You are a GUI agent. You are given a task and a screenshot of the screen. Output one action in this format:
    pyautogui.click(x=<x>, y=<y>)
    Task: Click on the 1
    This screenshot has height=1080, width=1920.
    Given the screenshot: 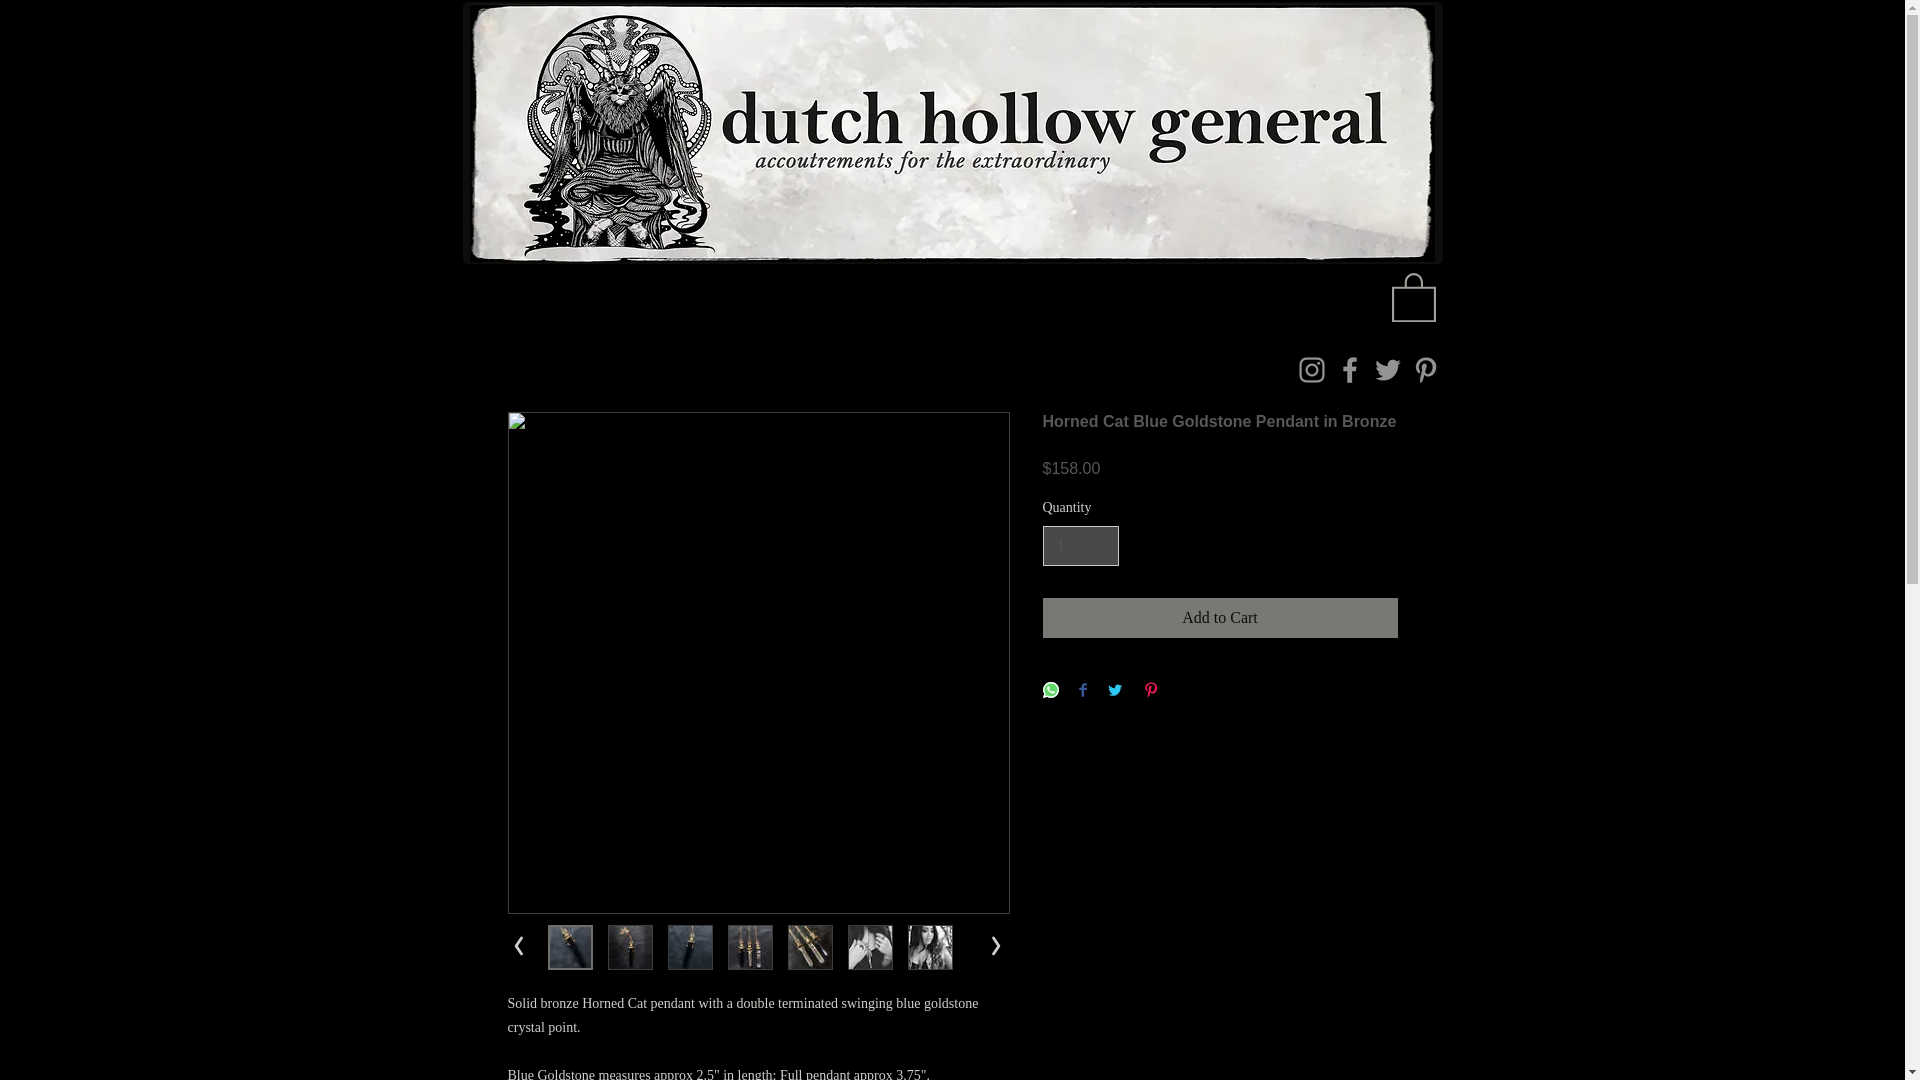 What is the action you would take?
    pyautogui.click(x=1080, y=546)
    